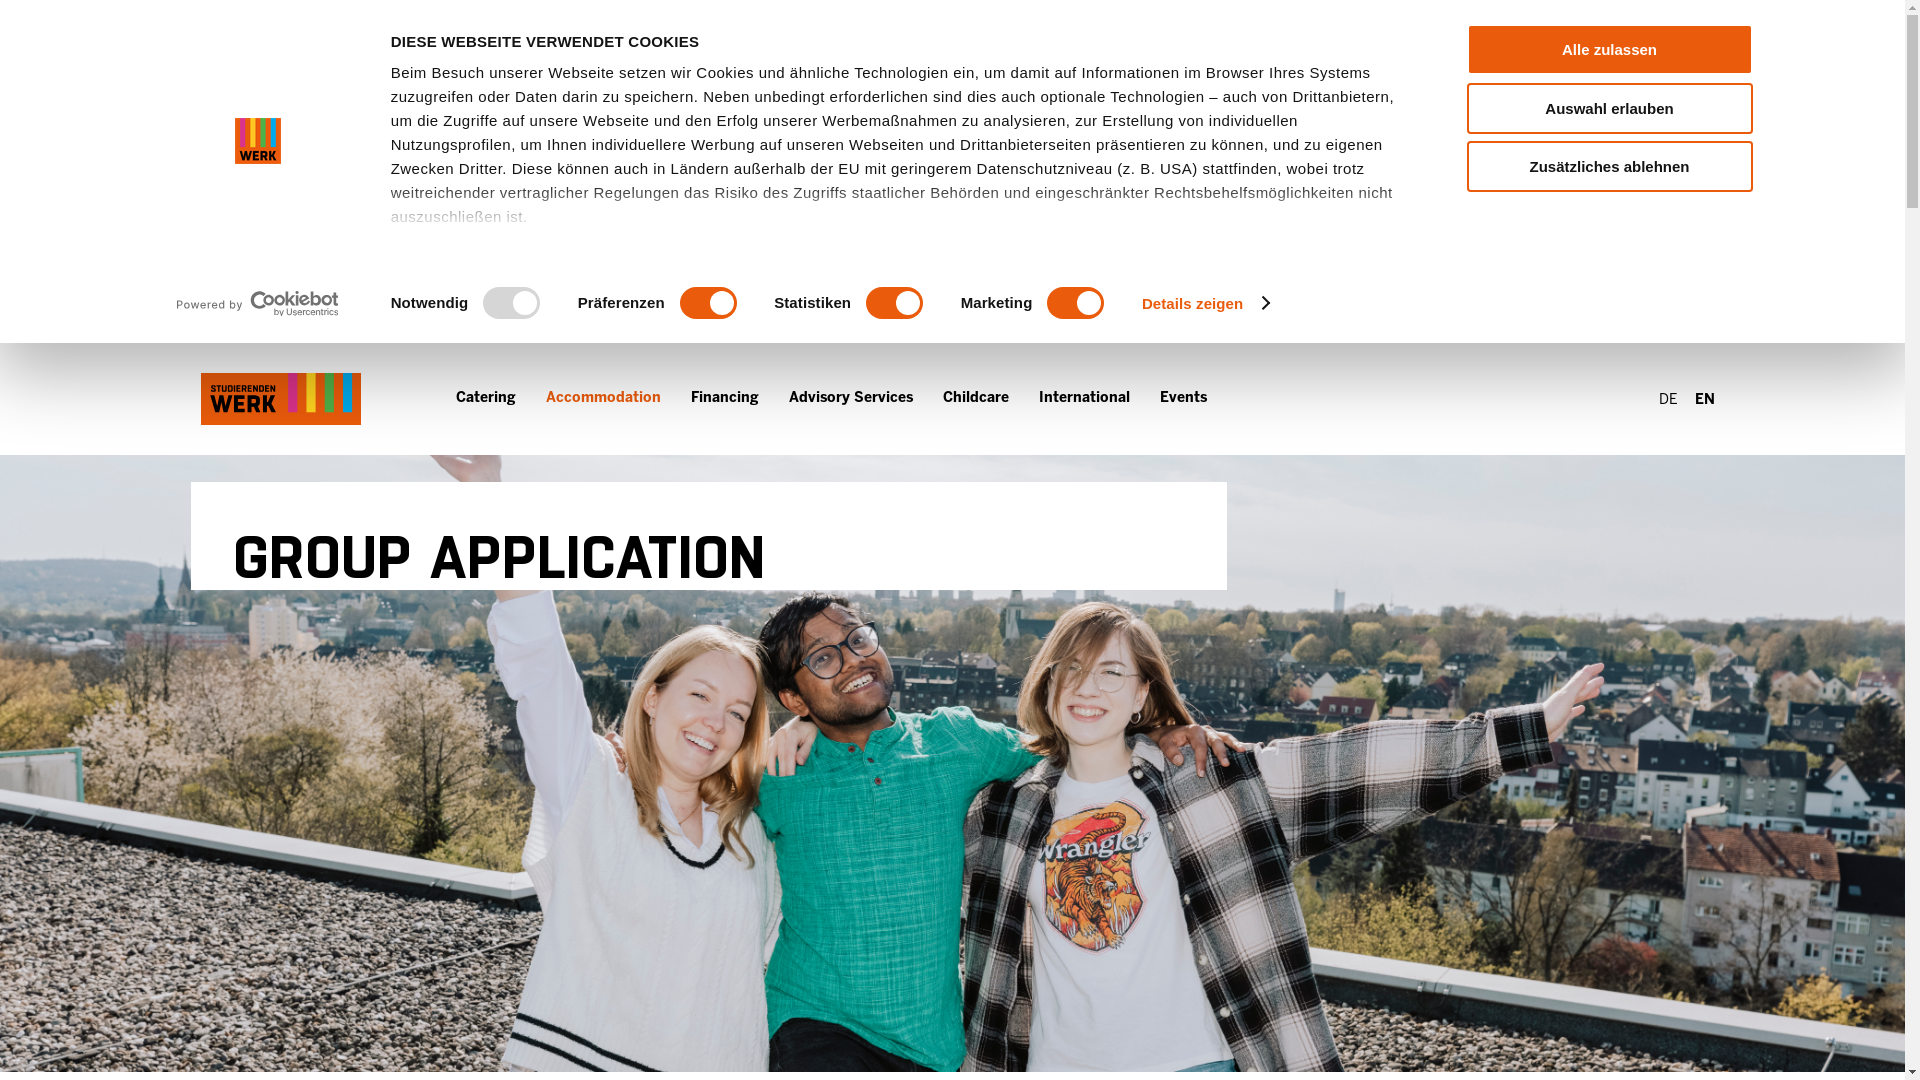 The width and height of the screenshot is (1920, 1080). Describe the element at coordinates (1564, 398) in the screenshot. I see `Zur Suche` at that location.